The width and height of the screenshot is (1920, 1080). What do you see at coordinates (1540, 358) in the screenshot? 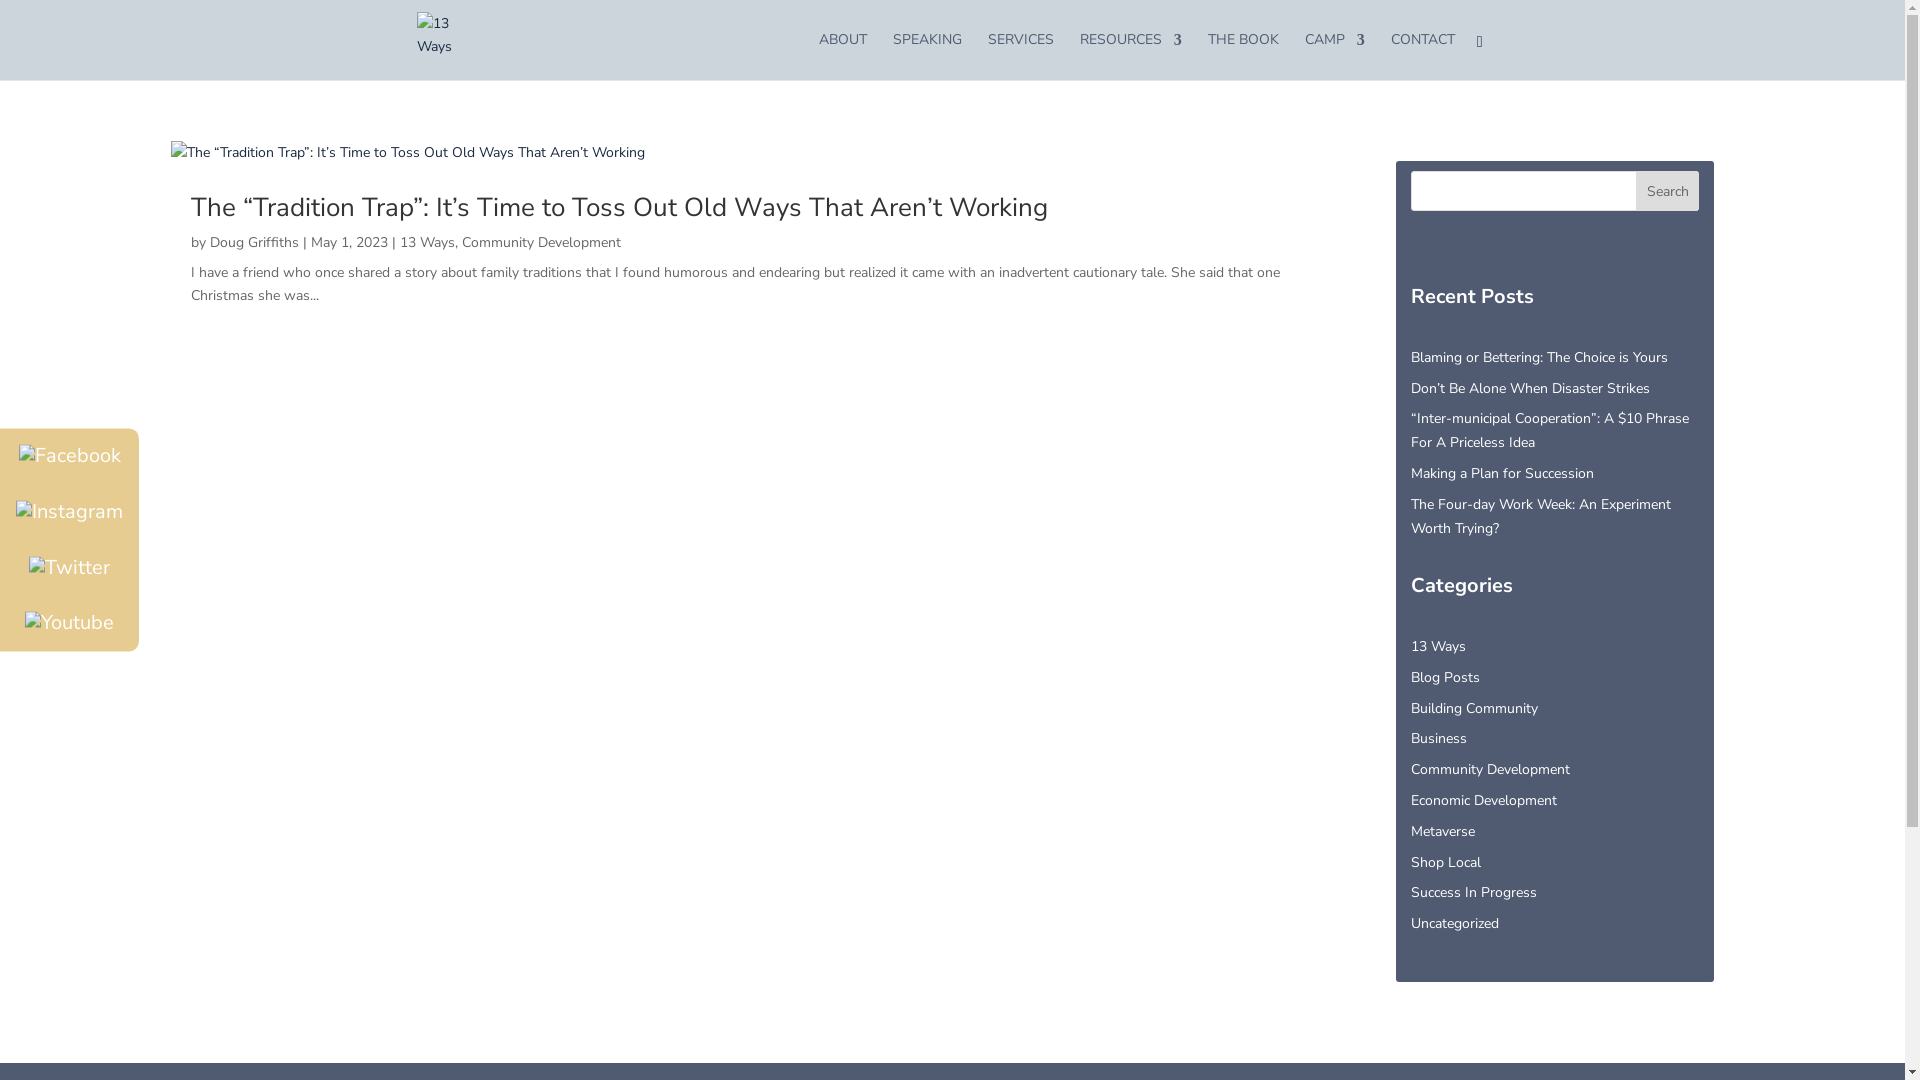
I see `Blaming or Bettering: The Choice is Yours` at bounding box center [1540, 358].